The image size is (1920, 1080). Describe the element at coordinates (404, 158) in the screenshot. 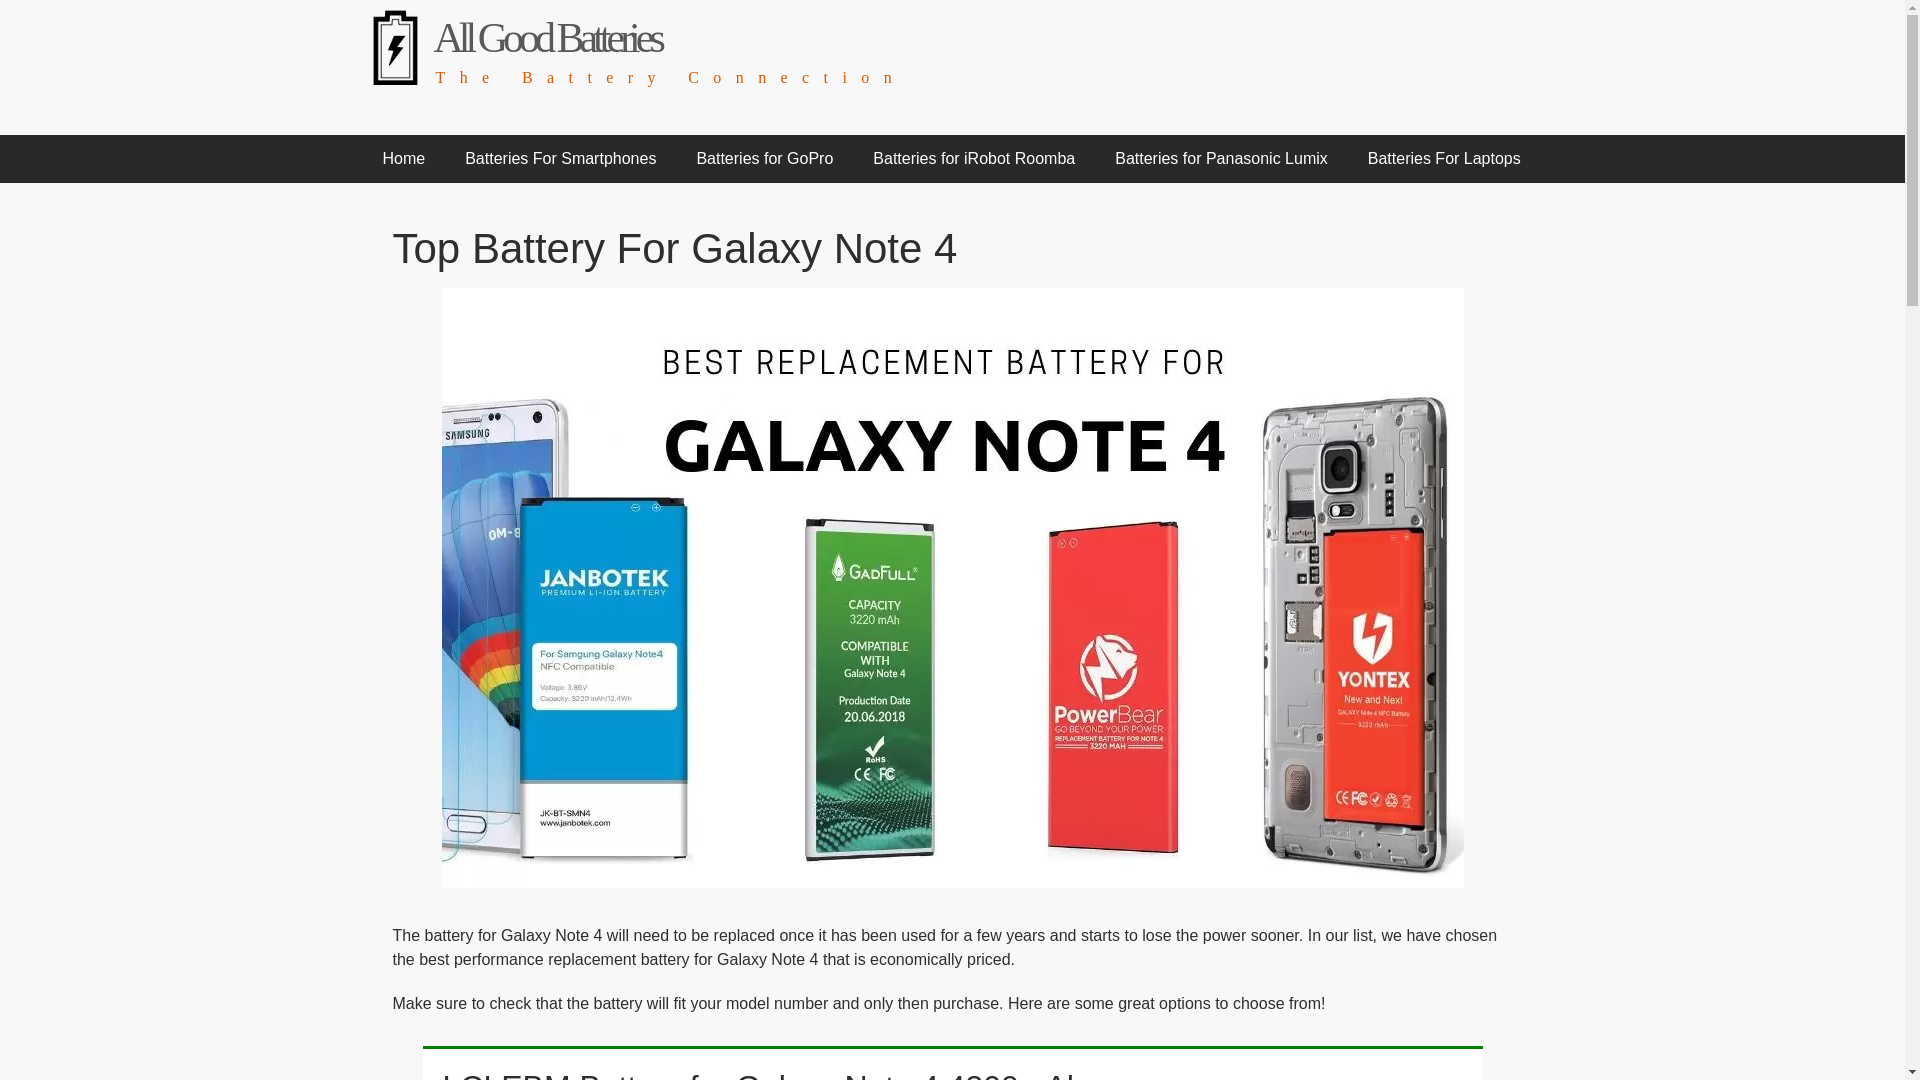

I see `Home` at that location.